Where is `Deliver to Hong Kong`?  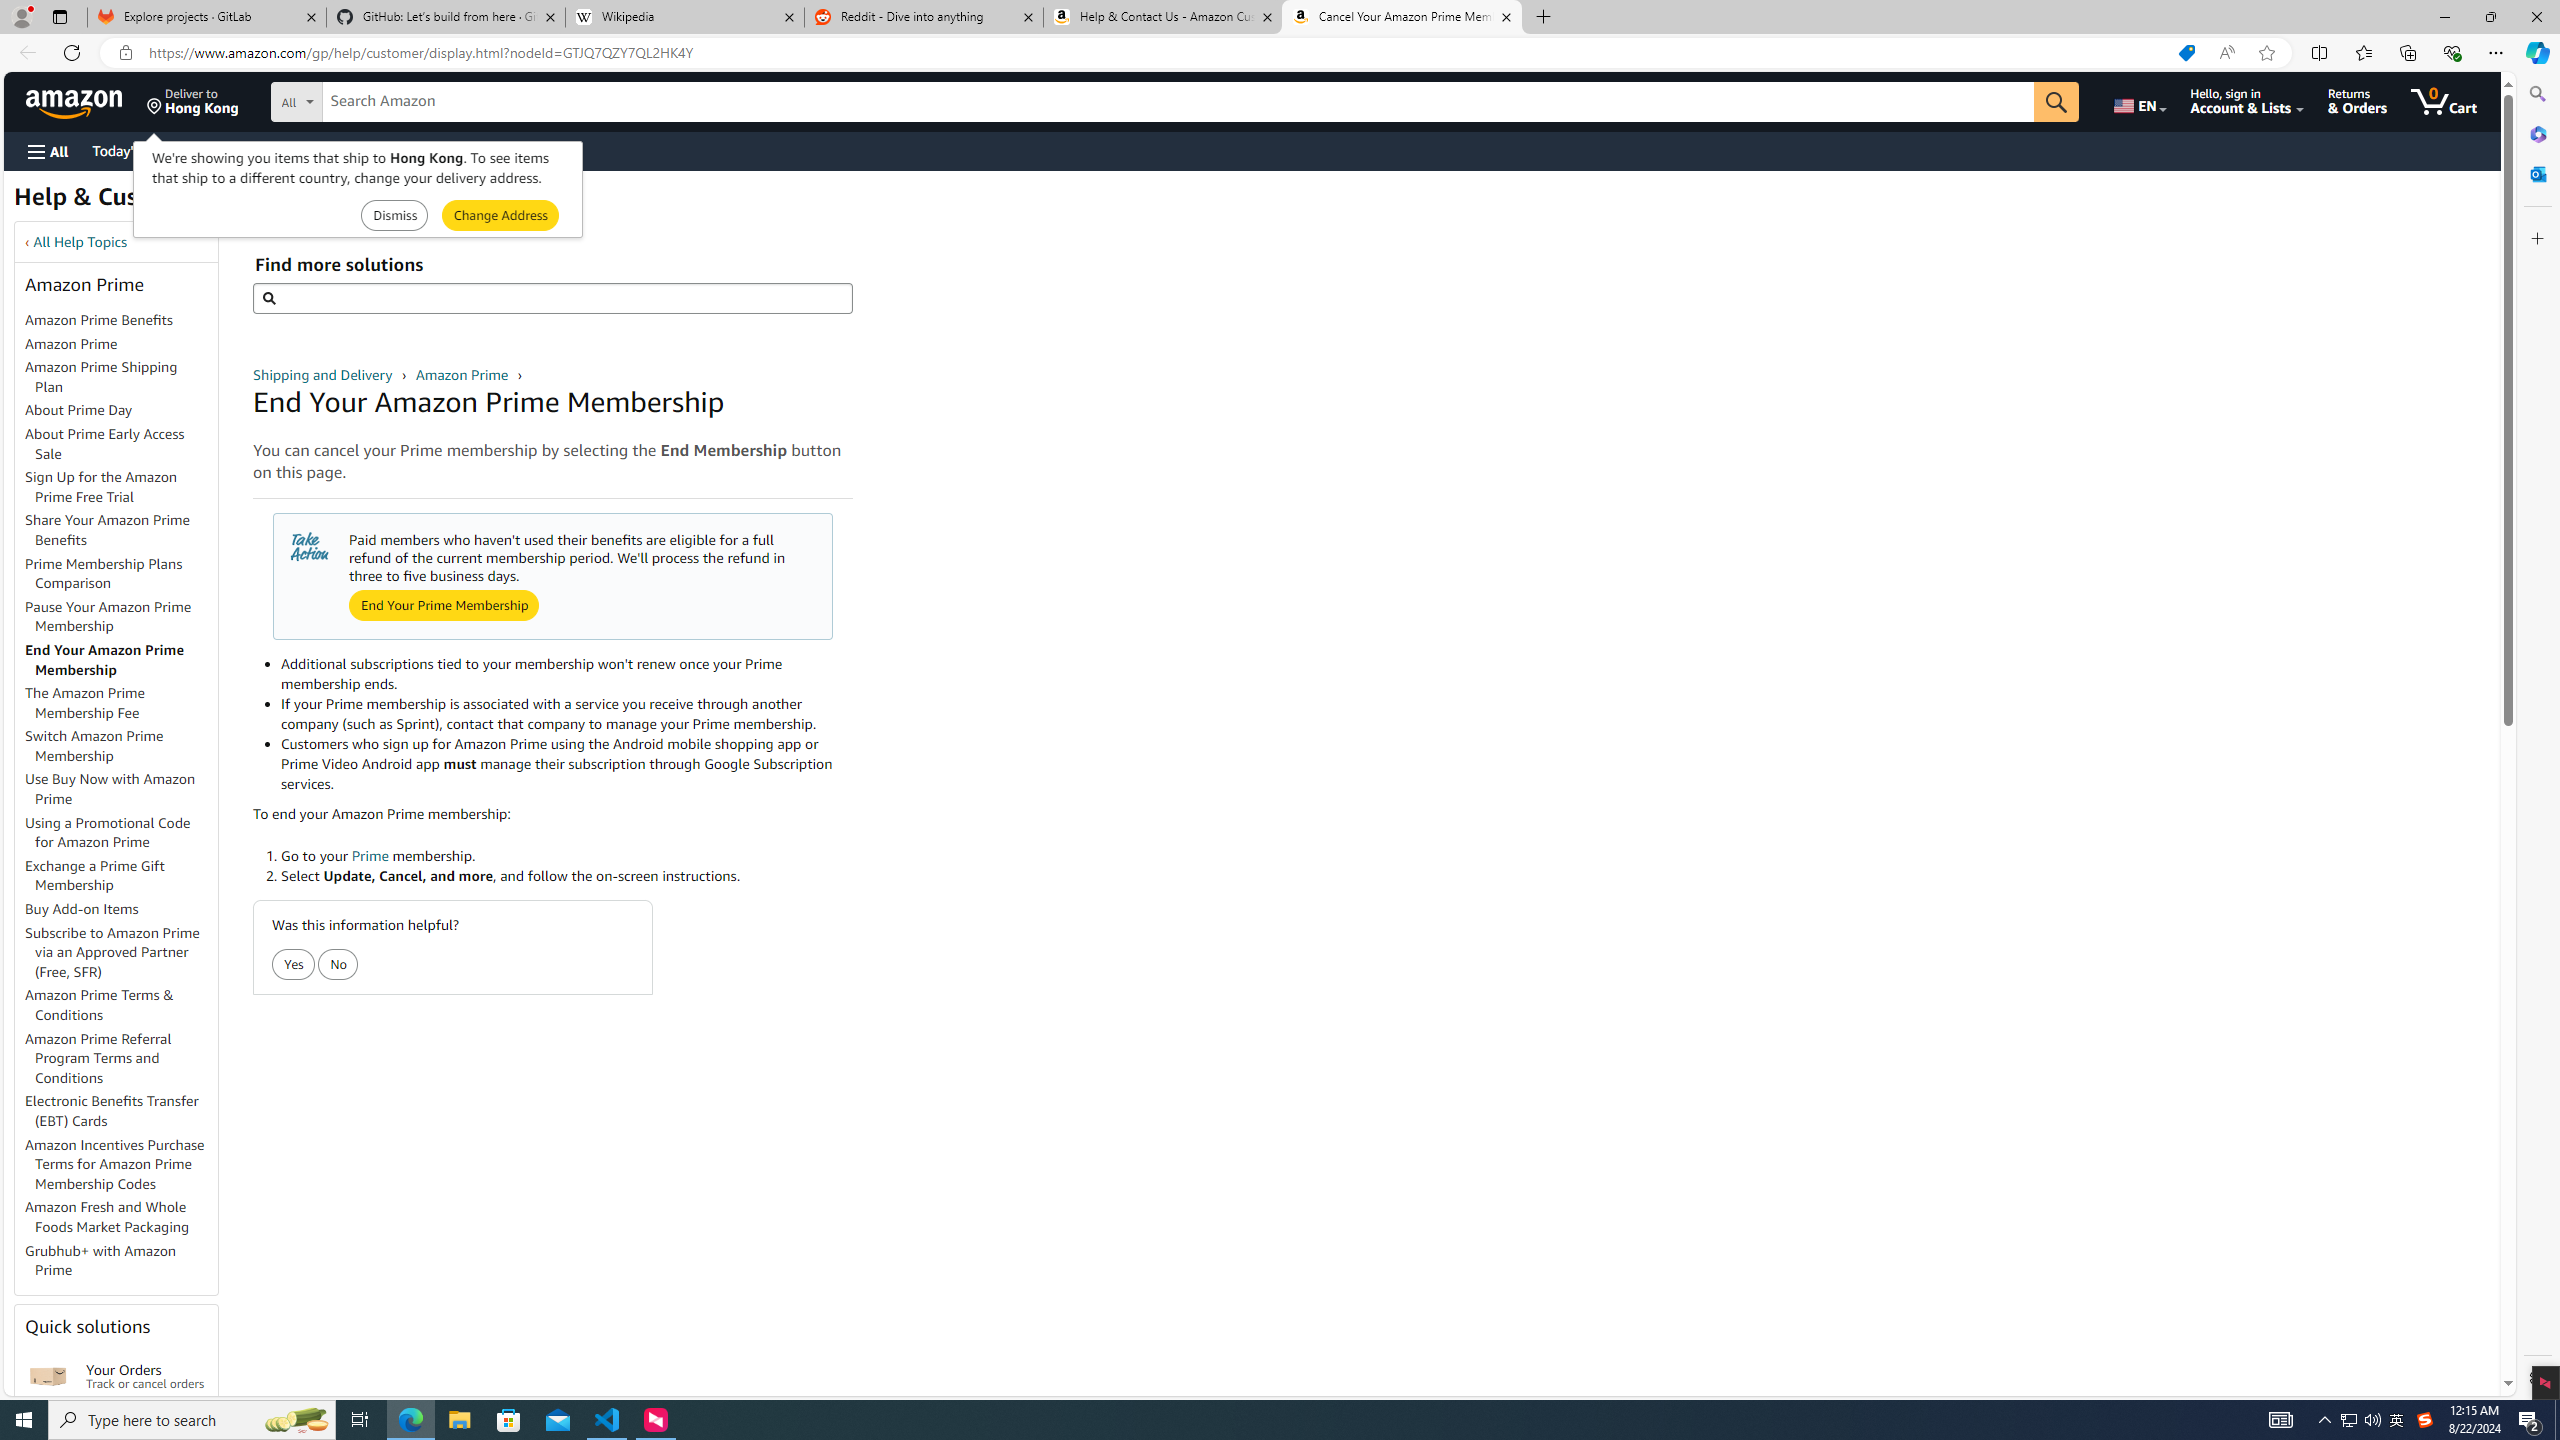 Deliver to Hong Kong is located at coordinates (193, 101).